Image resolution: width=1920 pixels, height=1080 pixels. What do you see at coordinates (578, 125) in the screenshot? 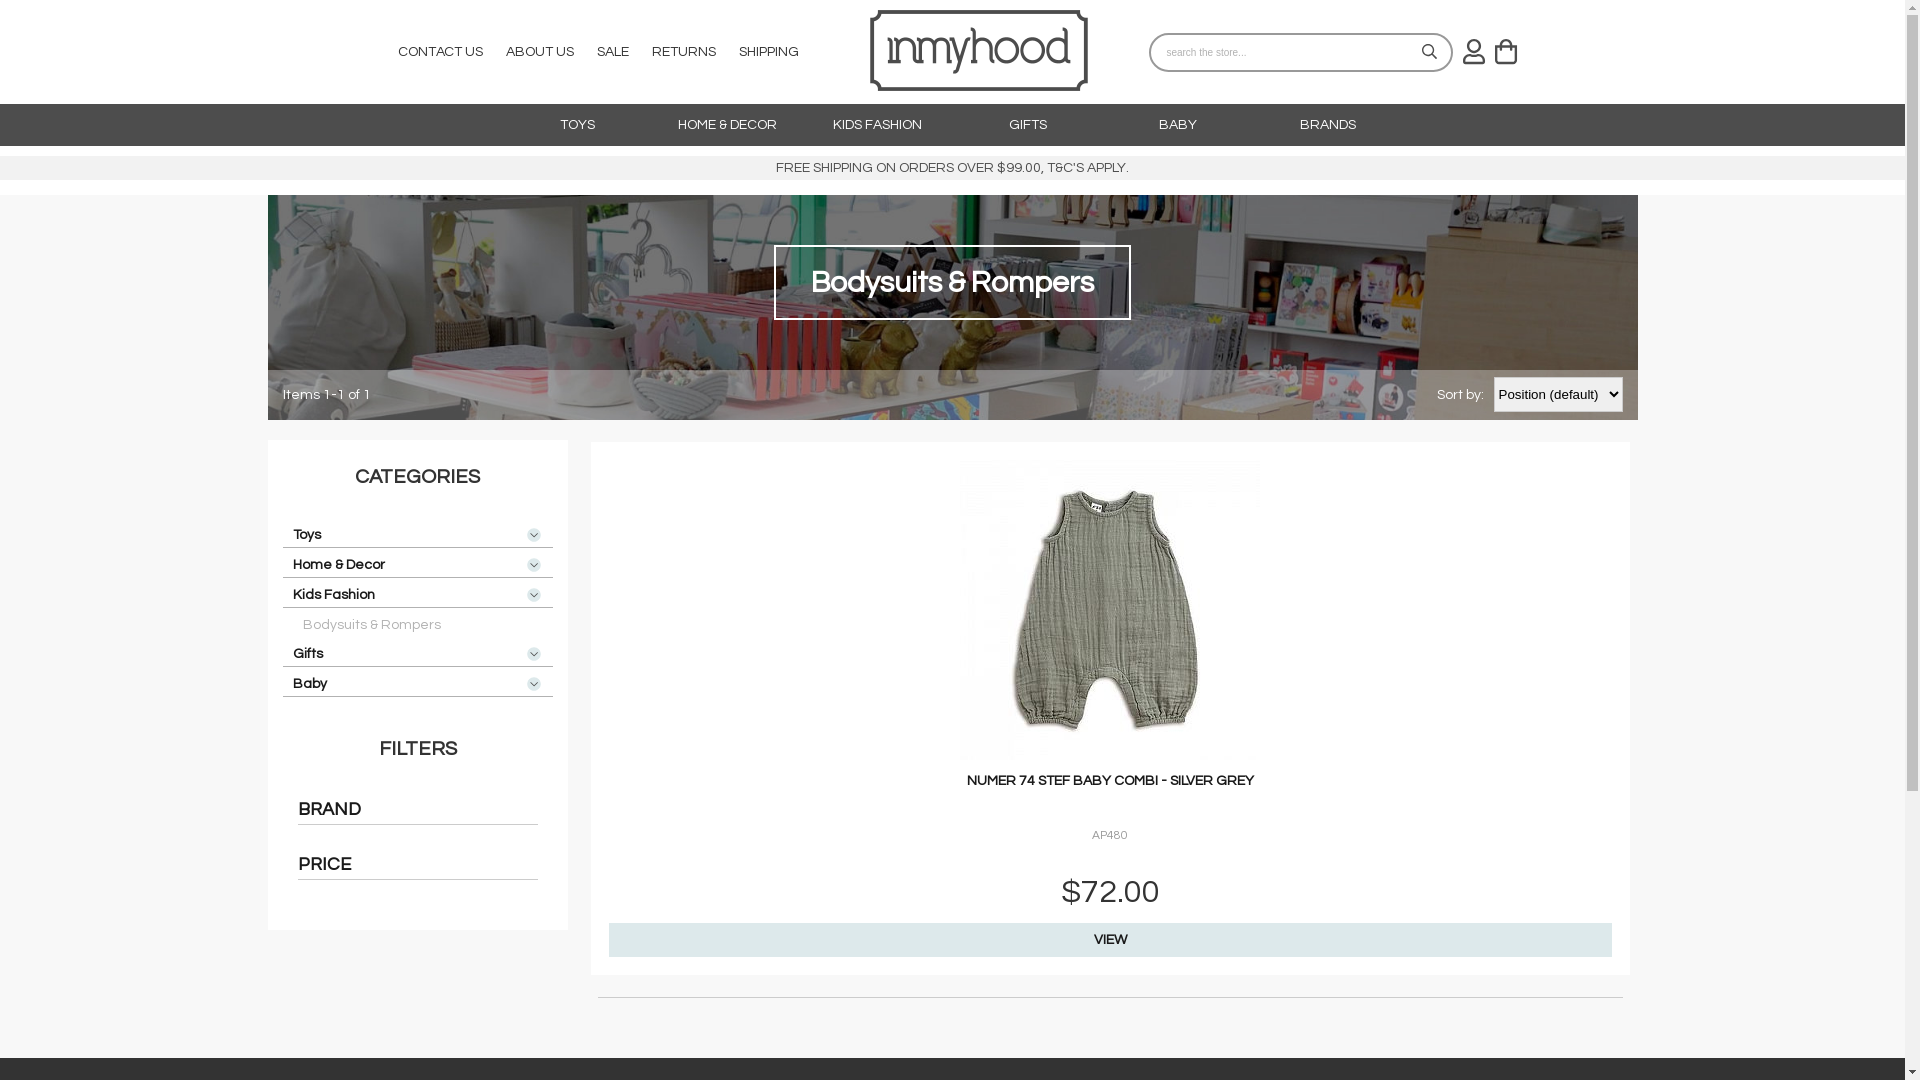
I see `TOYS` at bounding box center [578, 125].